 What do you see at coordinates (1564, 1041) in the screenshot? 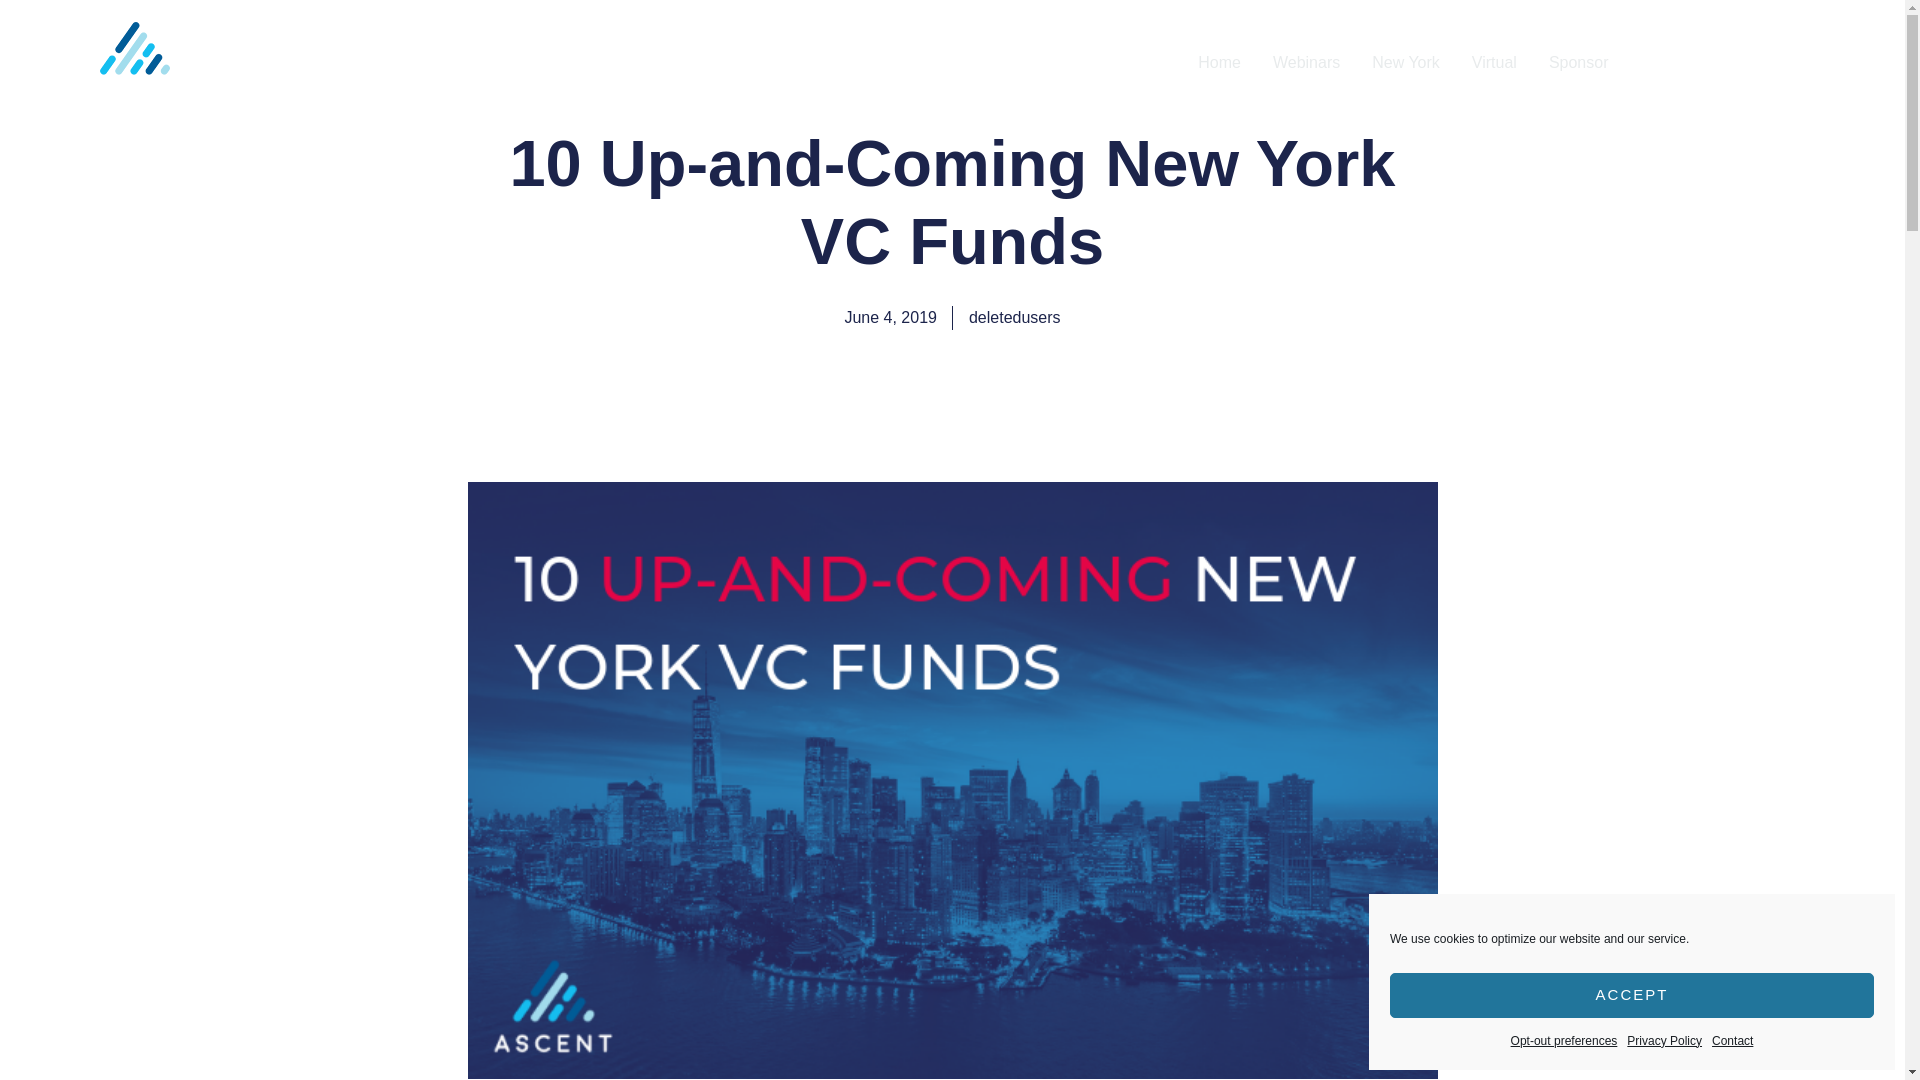
I see `Opt-out preferences` at bounding box center [1564, 1041].